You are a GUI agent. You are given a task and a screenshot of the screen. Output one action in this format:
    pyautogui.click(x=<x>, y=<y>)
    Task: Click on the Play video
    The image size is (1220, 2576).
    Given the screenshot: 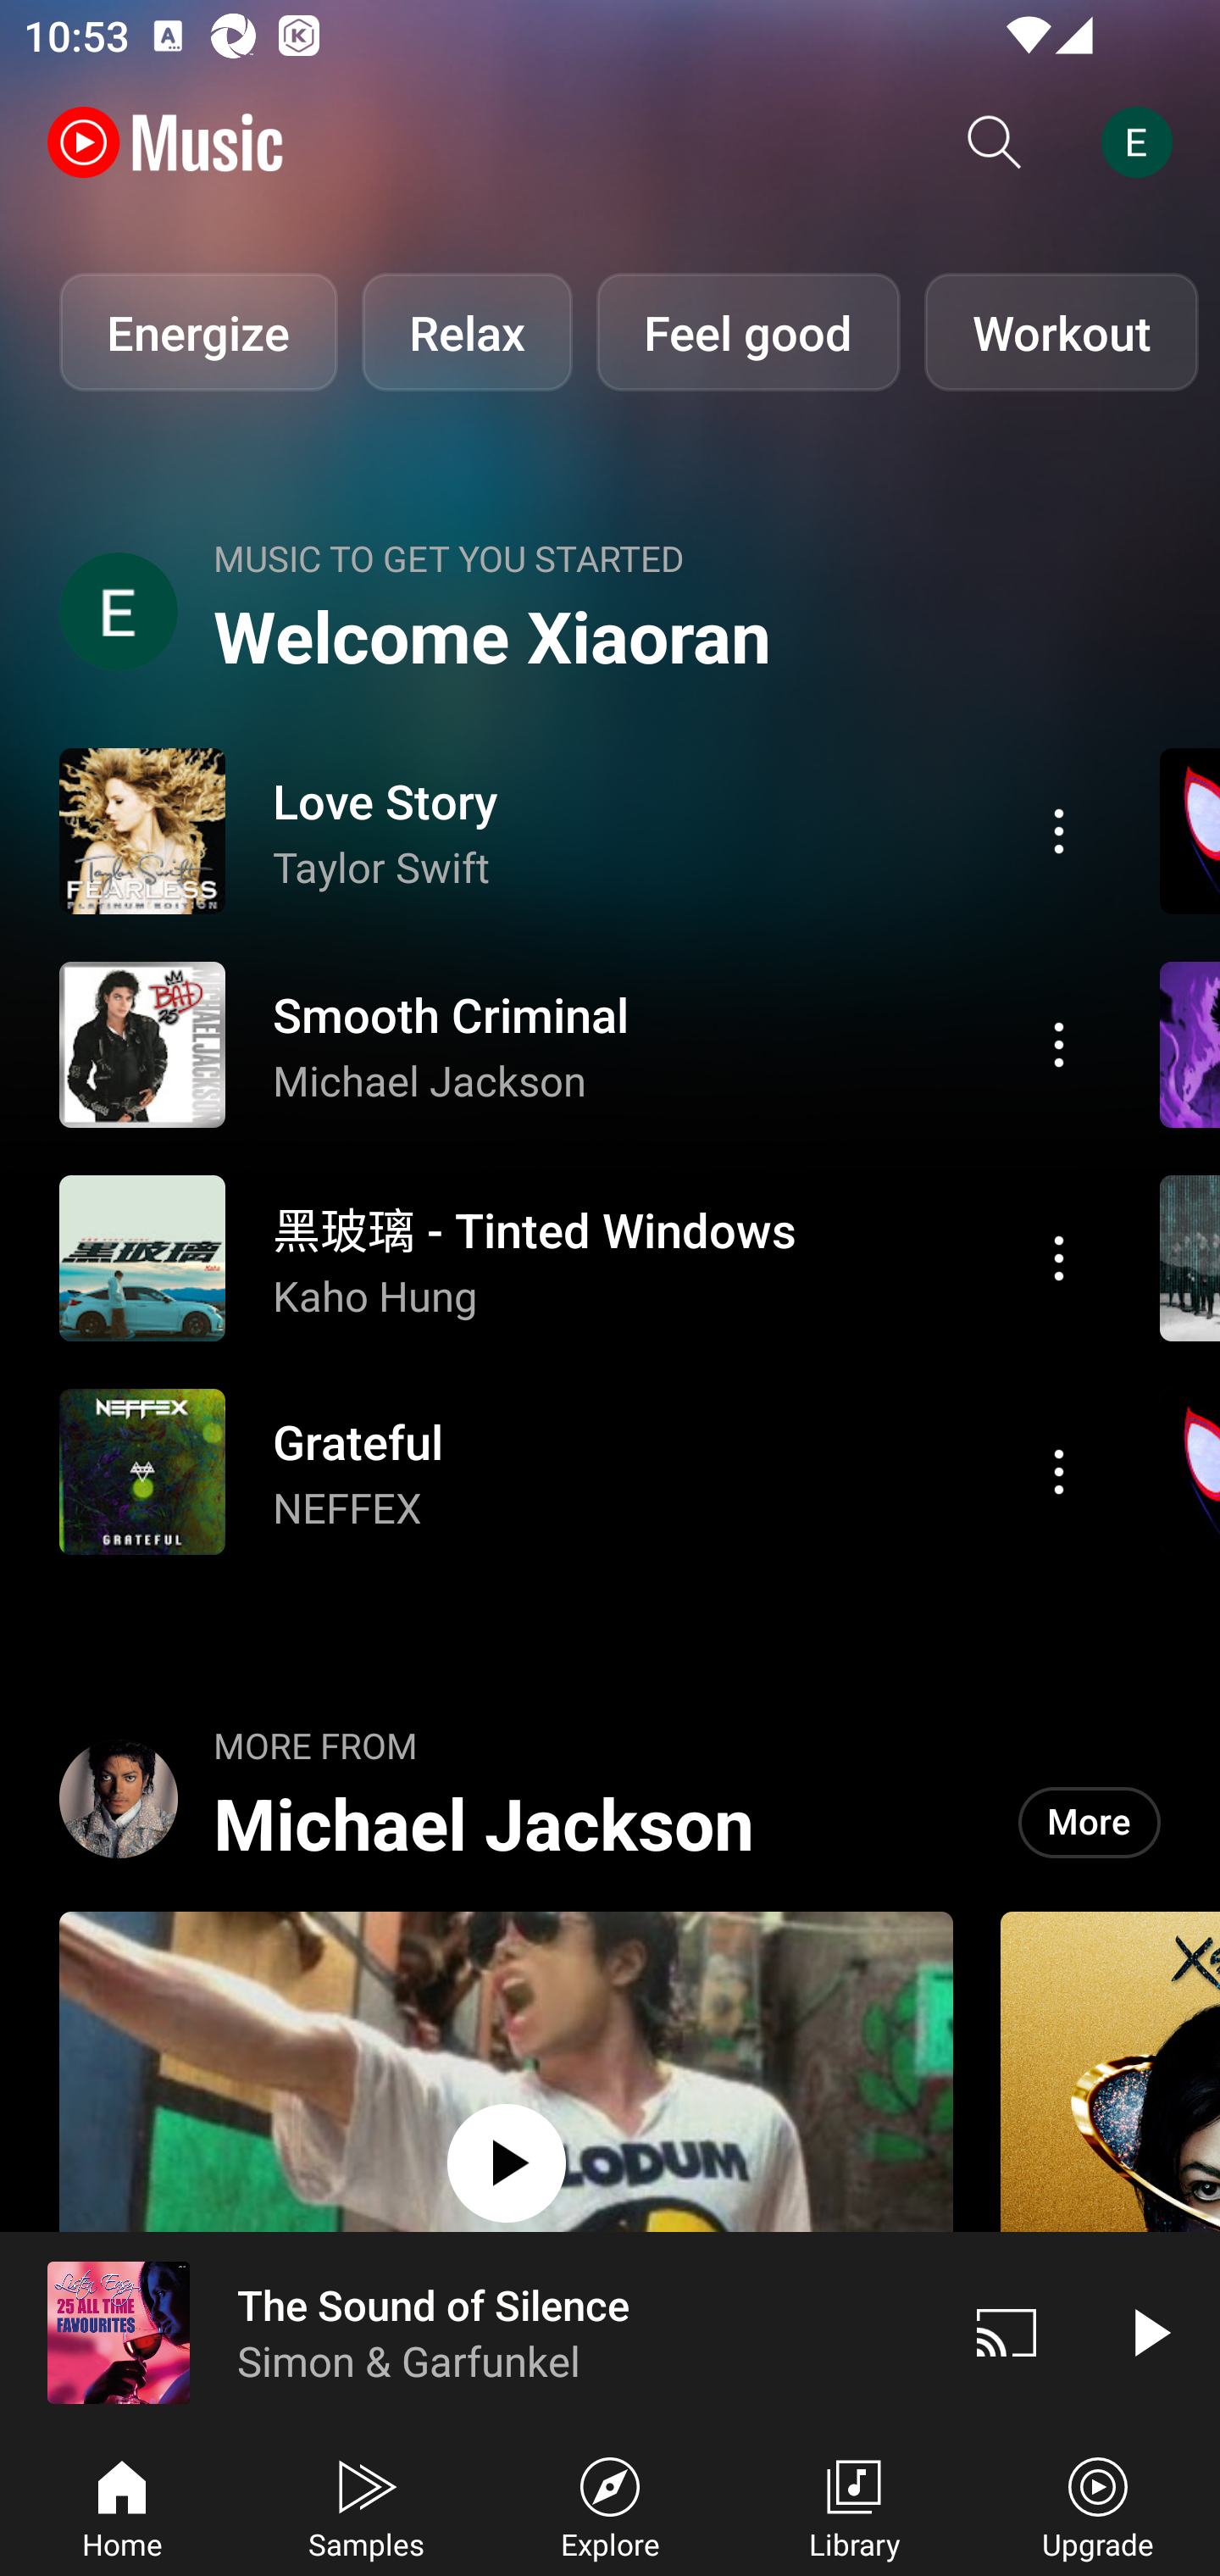 What is the action you would take?
    pyautogui.click(x=1149, y=2332)
    